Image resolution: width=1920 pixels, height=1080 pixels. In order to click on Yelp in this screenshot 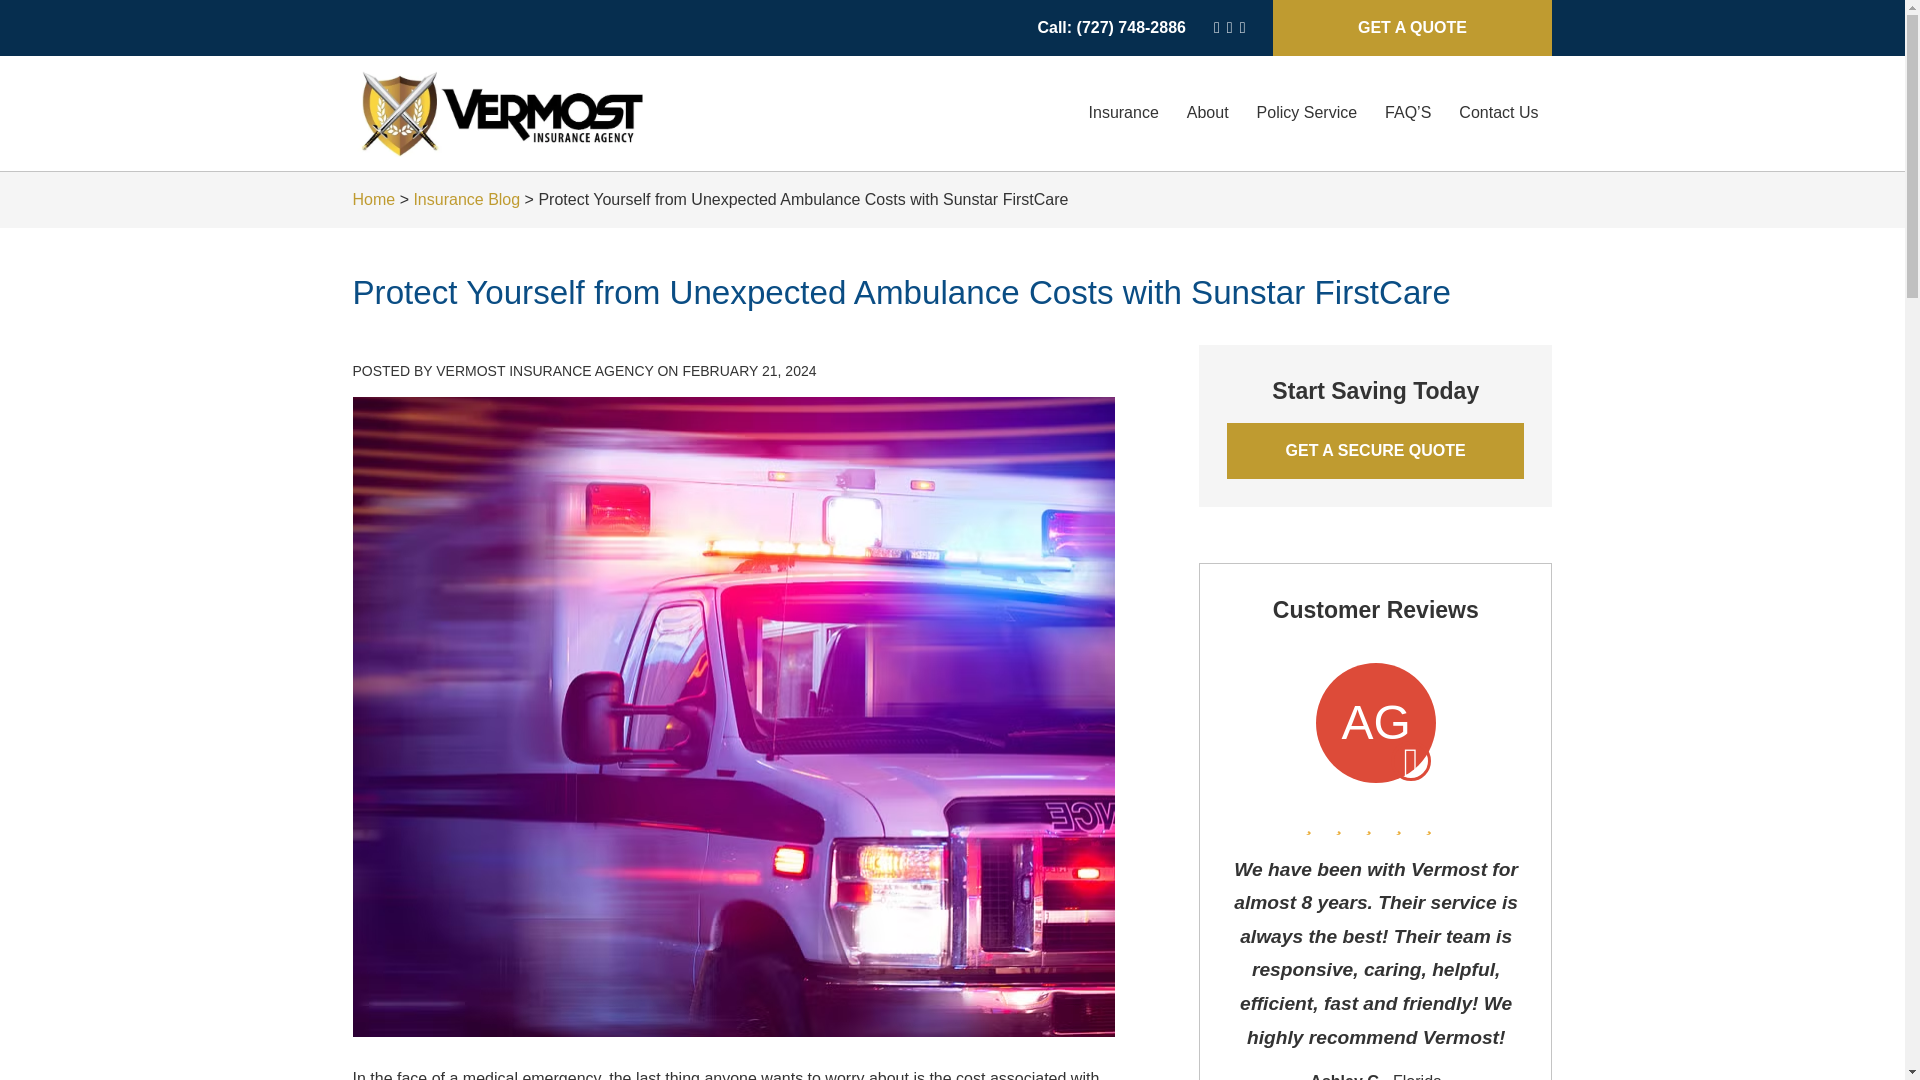, I will do `click(1229, 28)`.